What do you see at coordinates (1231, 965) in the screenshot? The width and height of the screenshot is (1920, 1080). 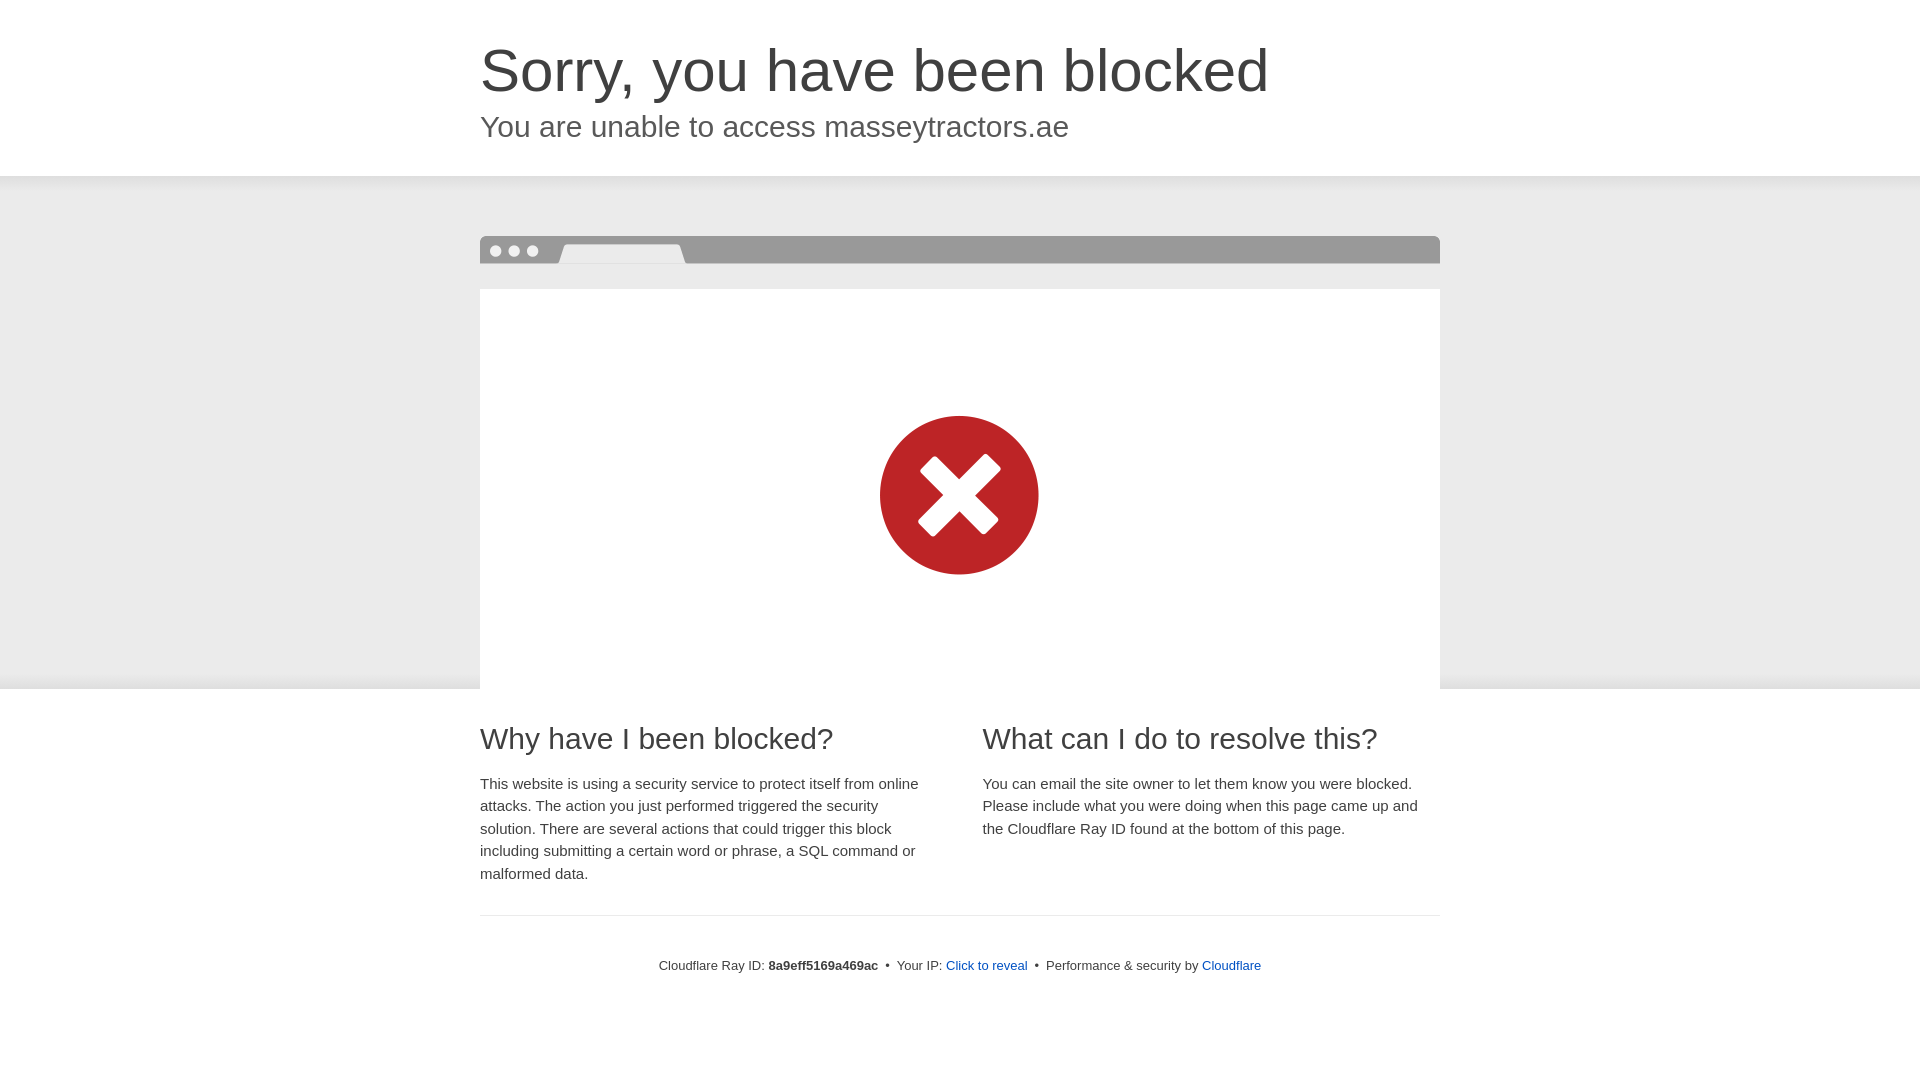 I see `Cloudflare` at bounding box center [1231, 965].